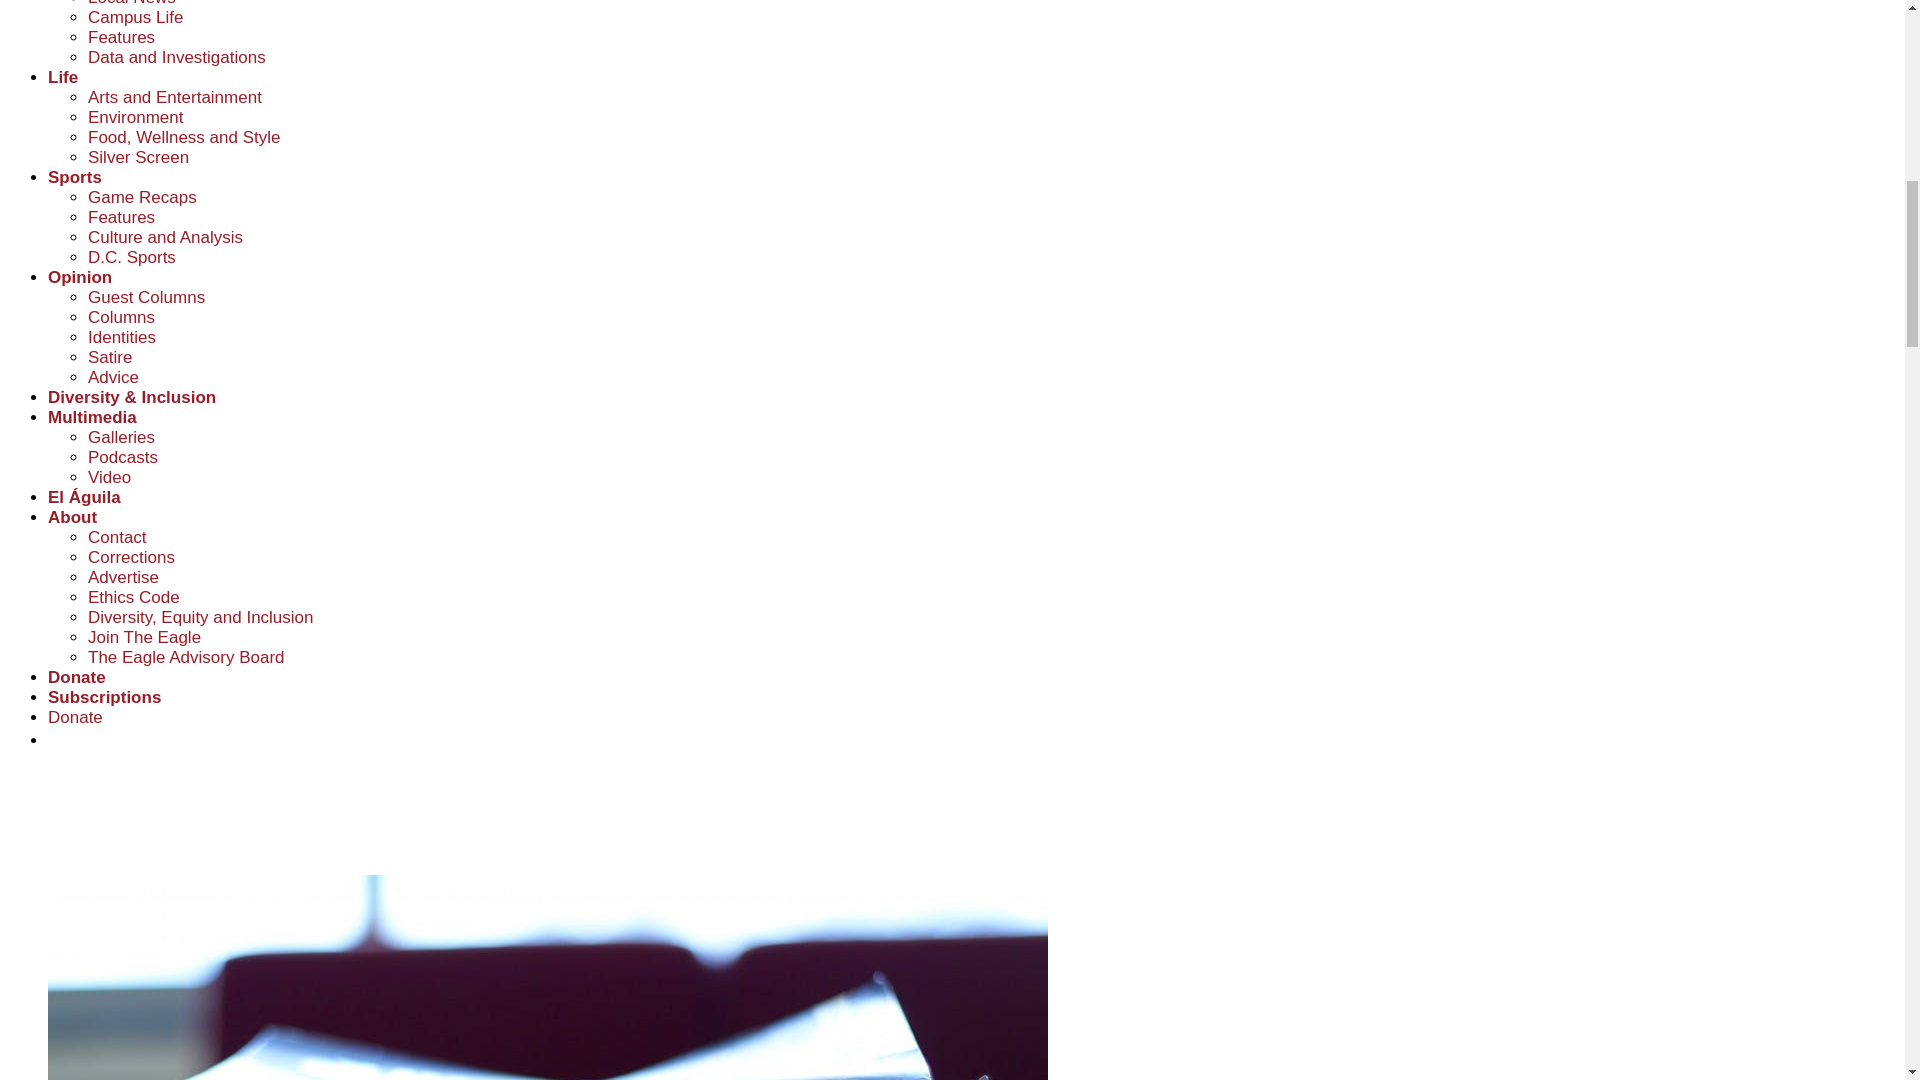 The width and height of the screenshot is (1920, 1080). What do you see at coordinates (104, 697) in the screenshot?
I see `Subscriptions` at bounding box center [104, 697].